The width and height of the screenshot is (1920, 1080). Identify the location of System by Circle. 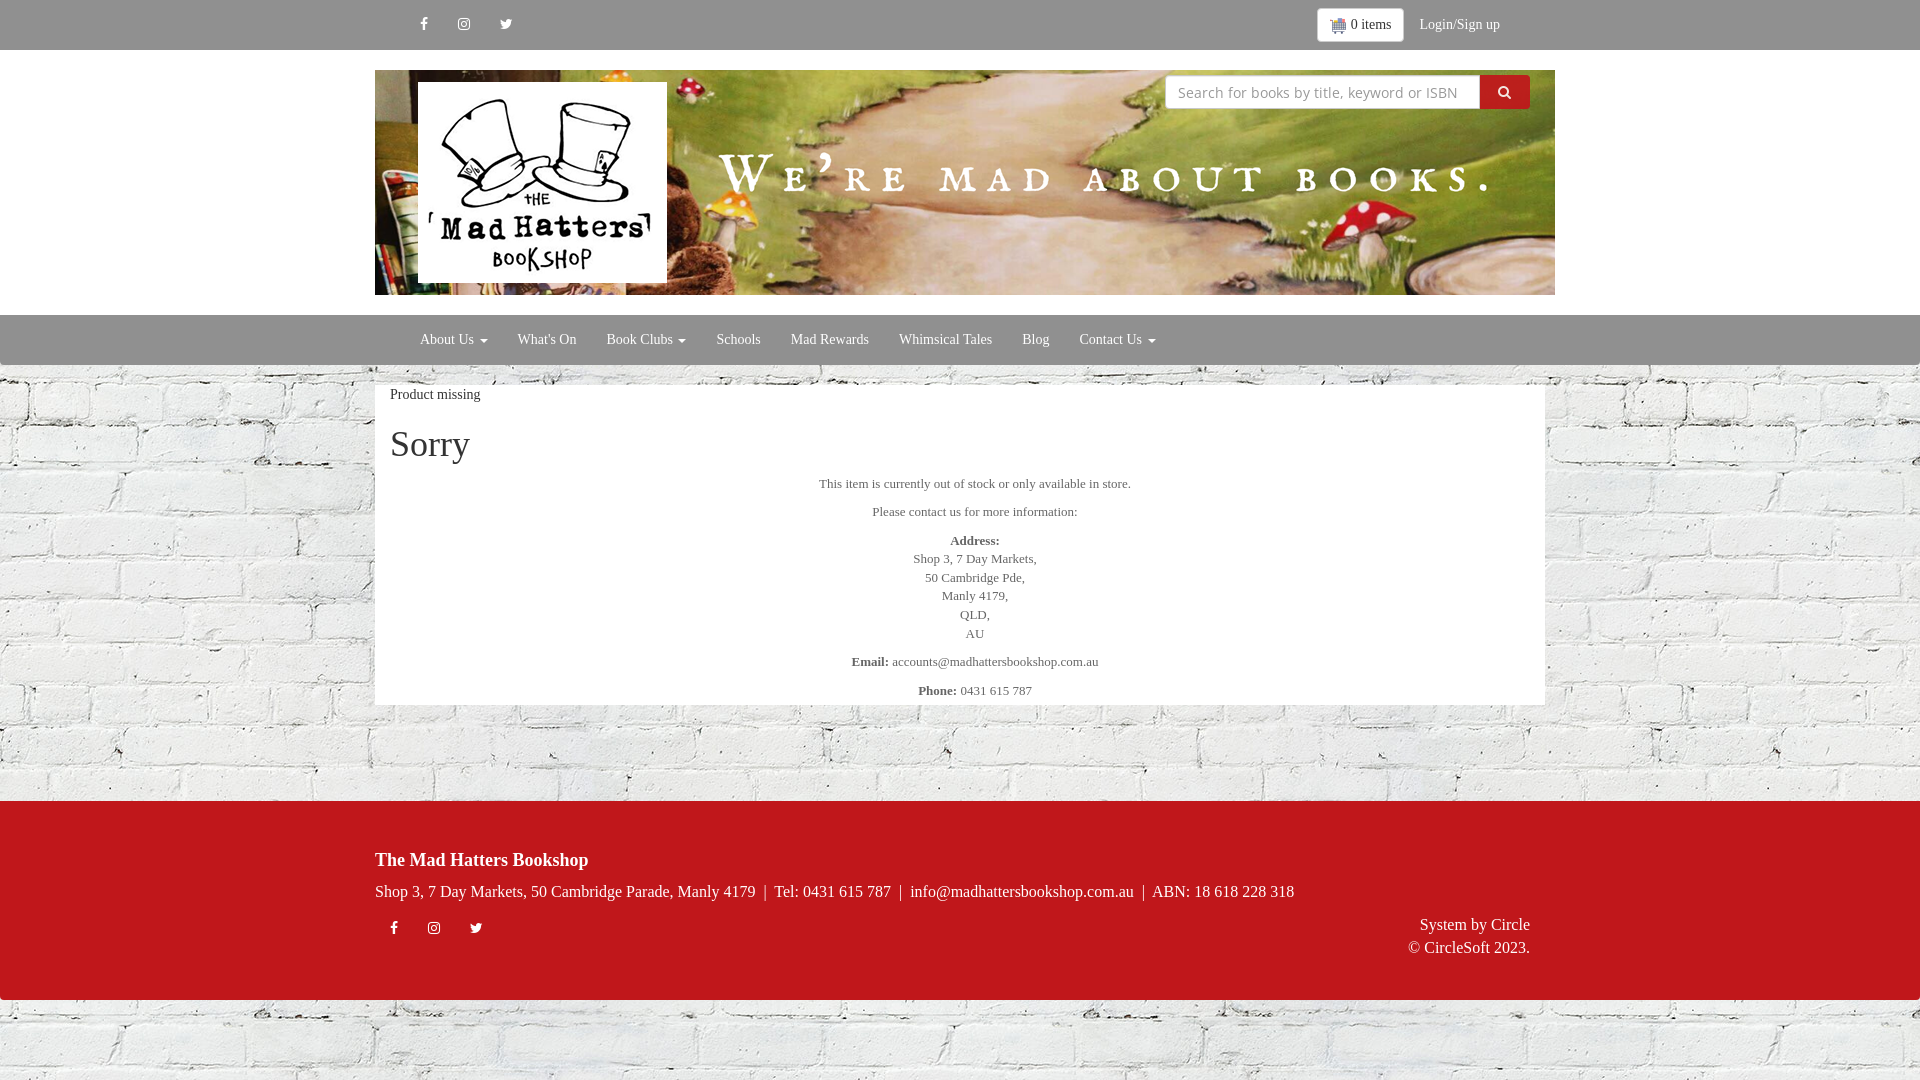
(1475, 926).